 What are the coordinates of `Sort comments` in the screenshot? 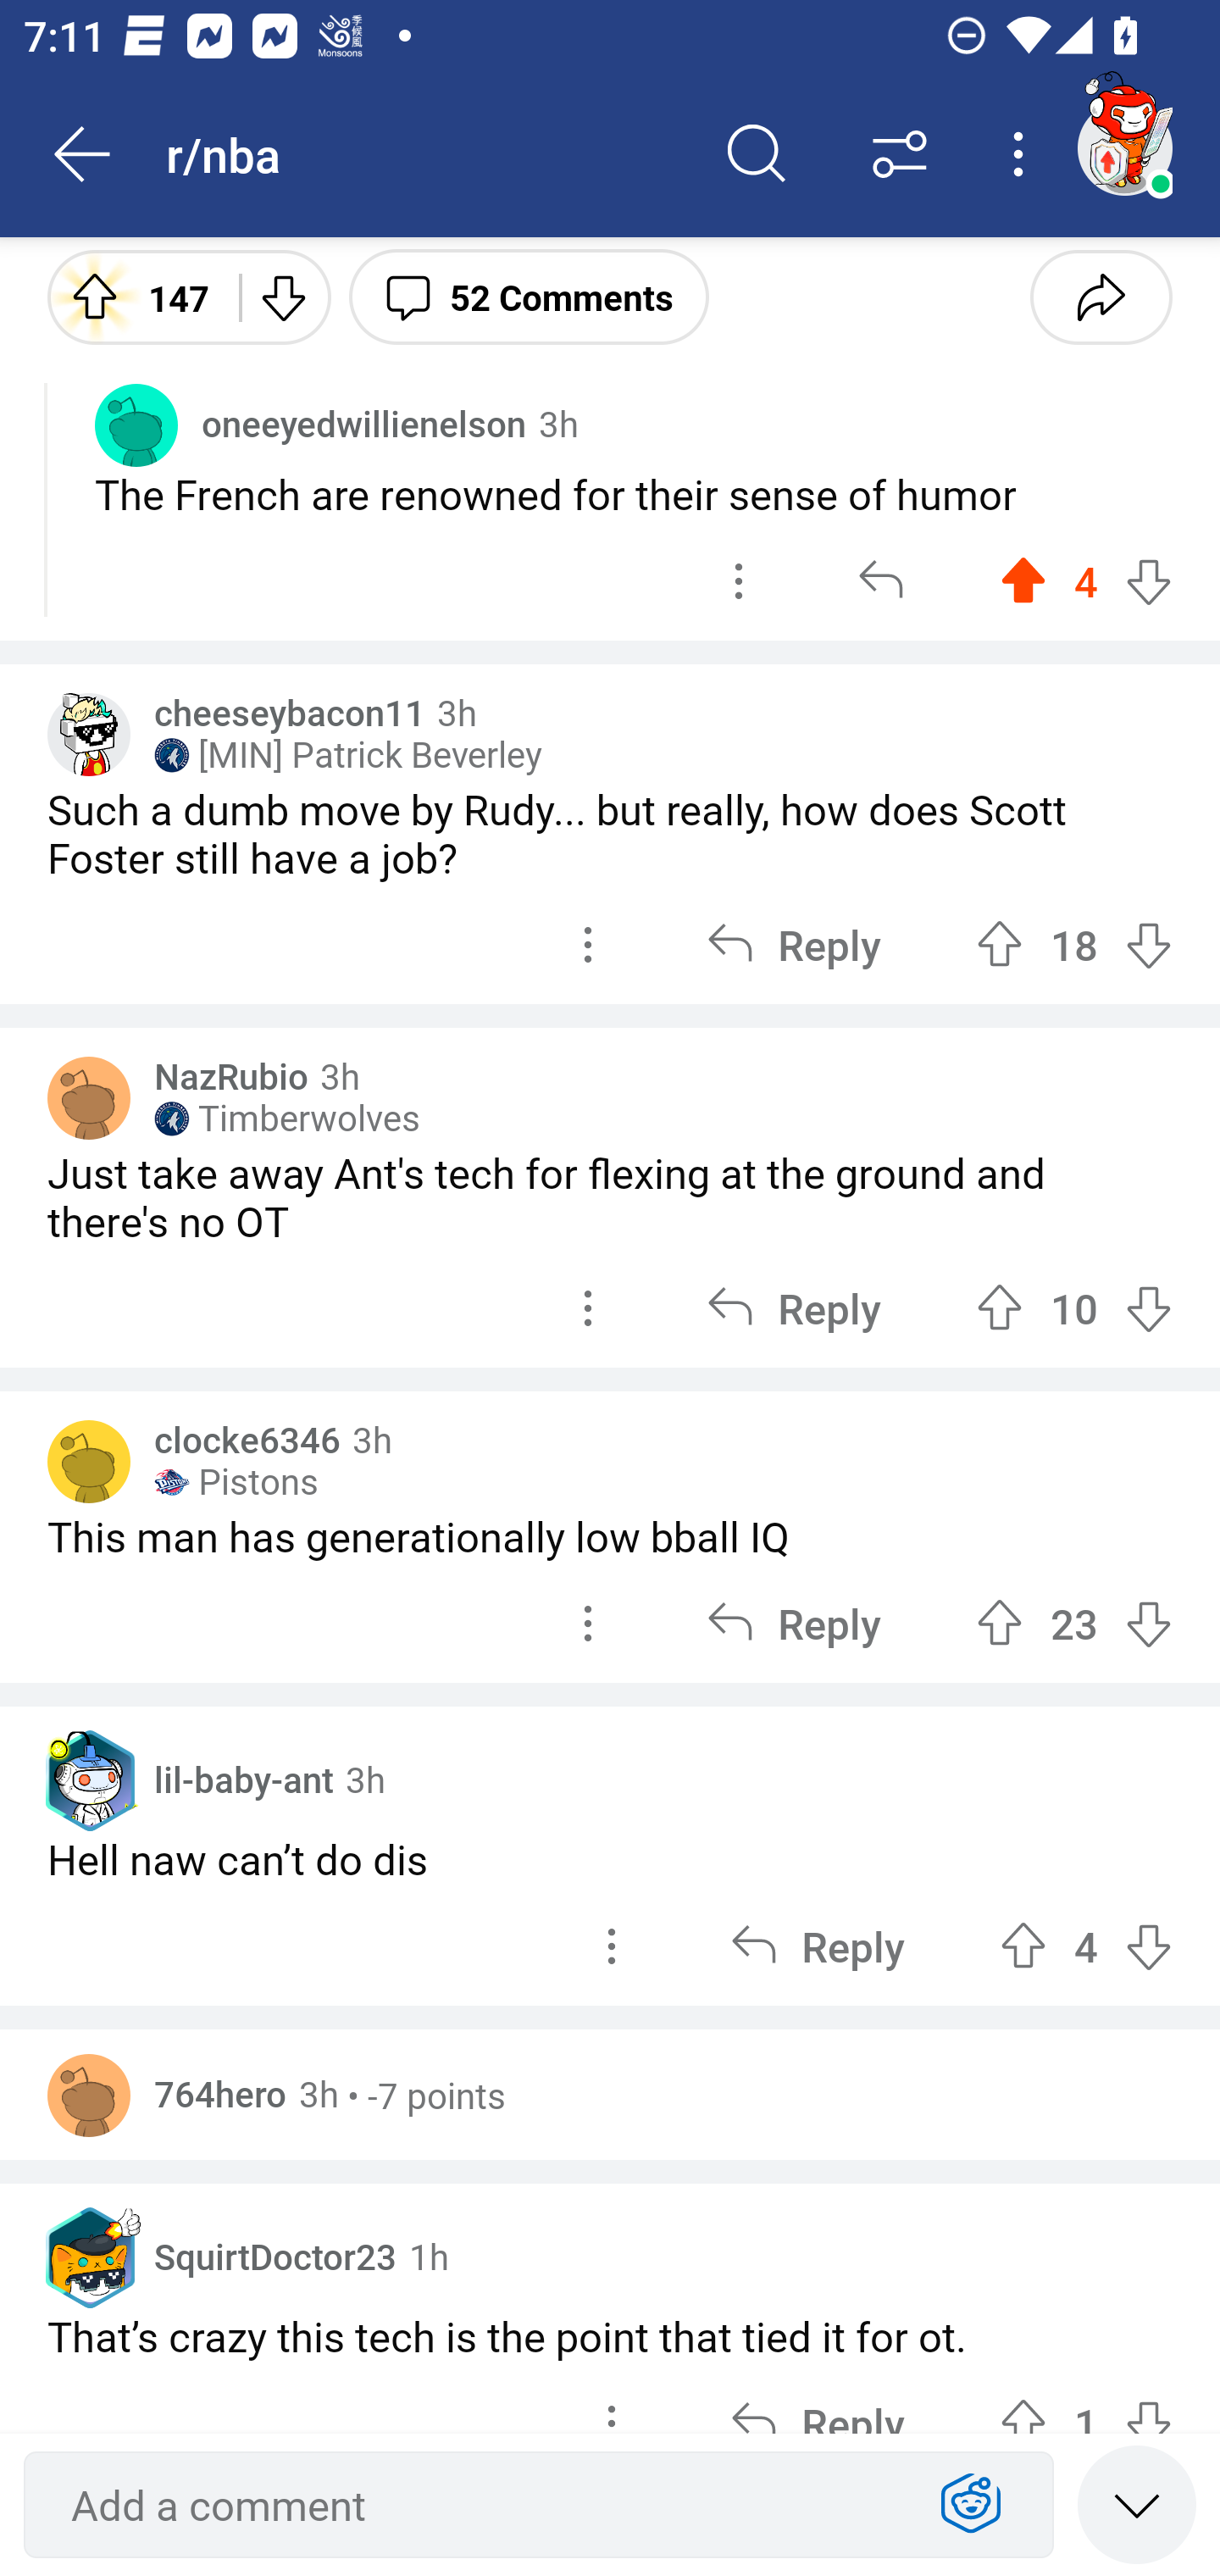 It's located at (900, 154).